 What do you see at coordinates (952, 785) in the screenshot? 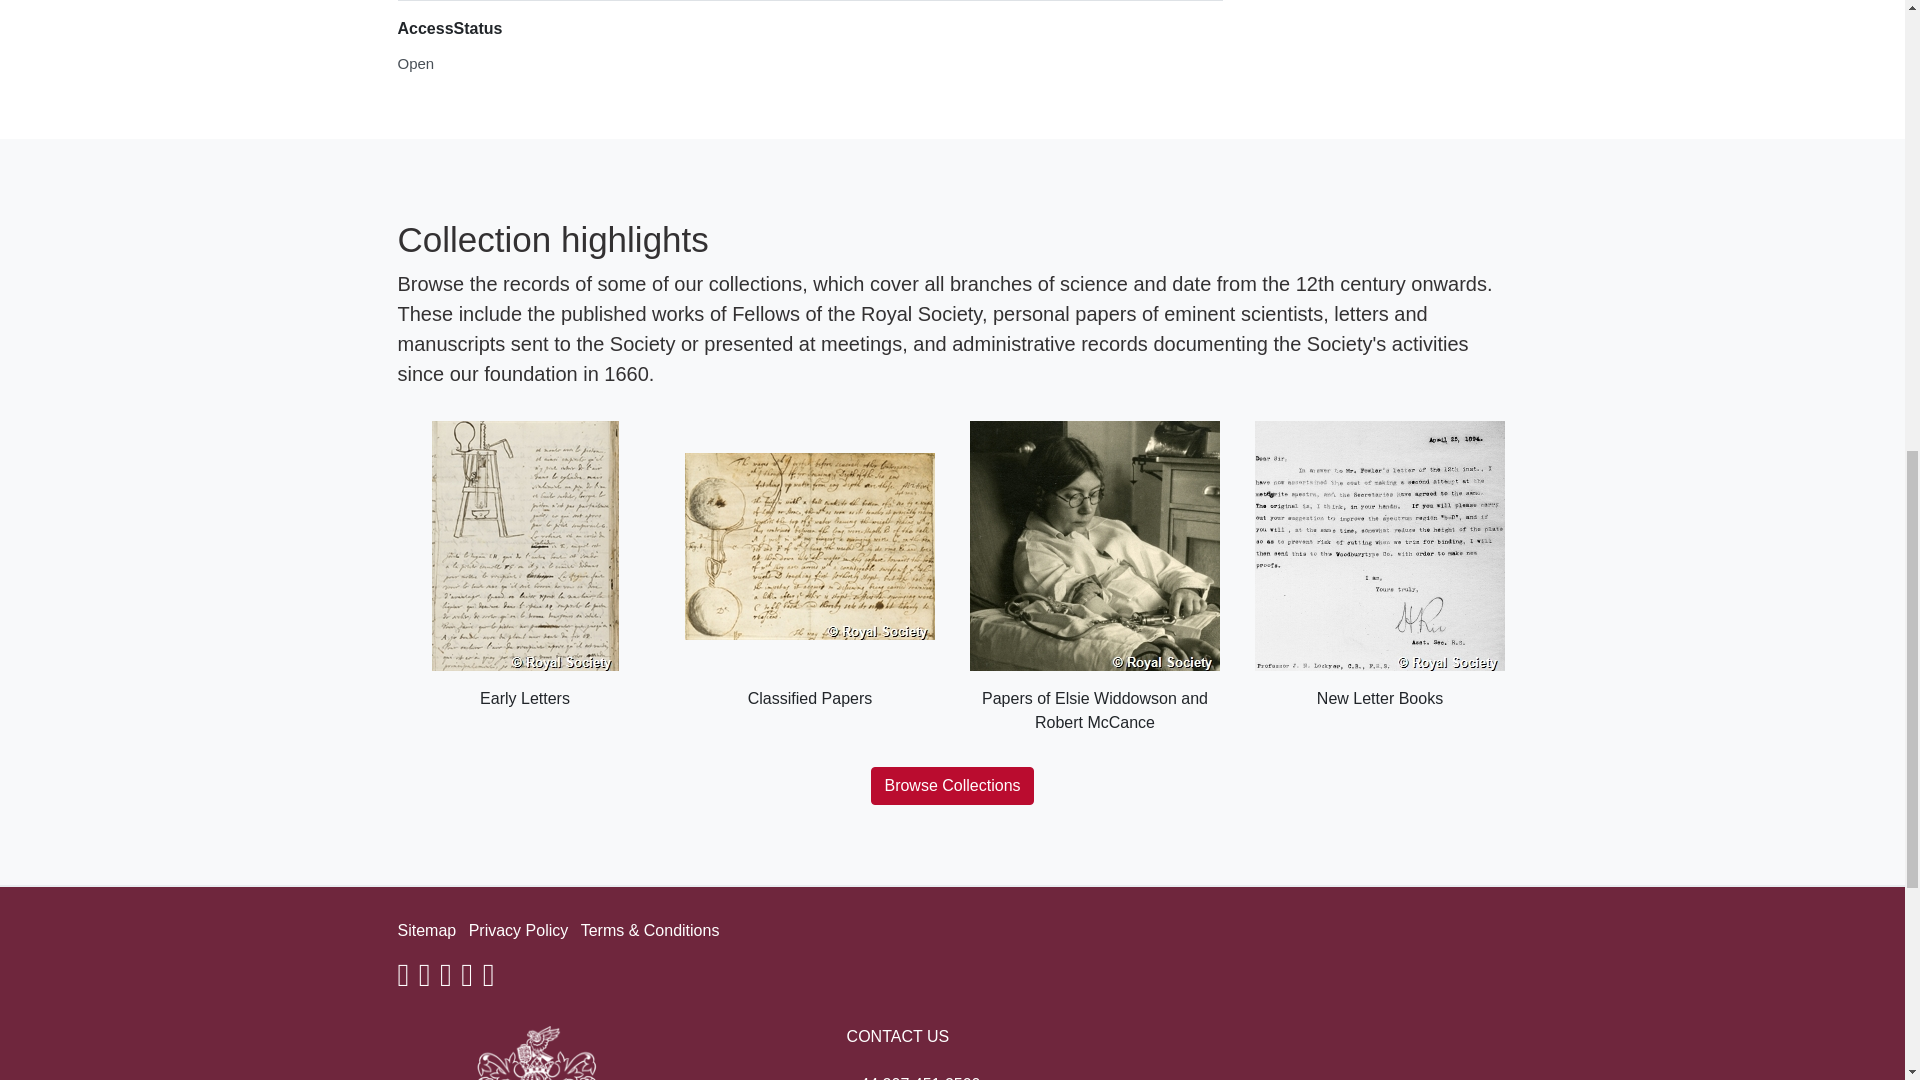
I see `Browse Collections` at bounding box center [952, 785].